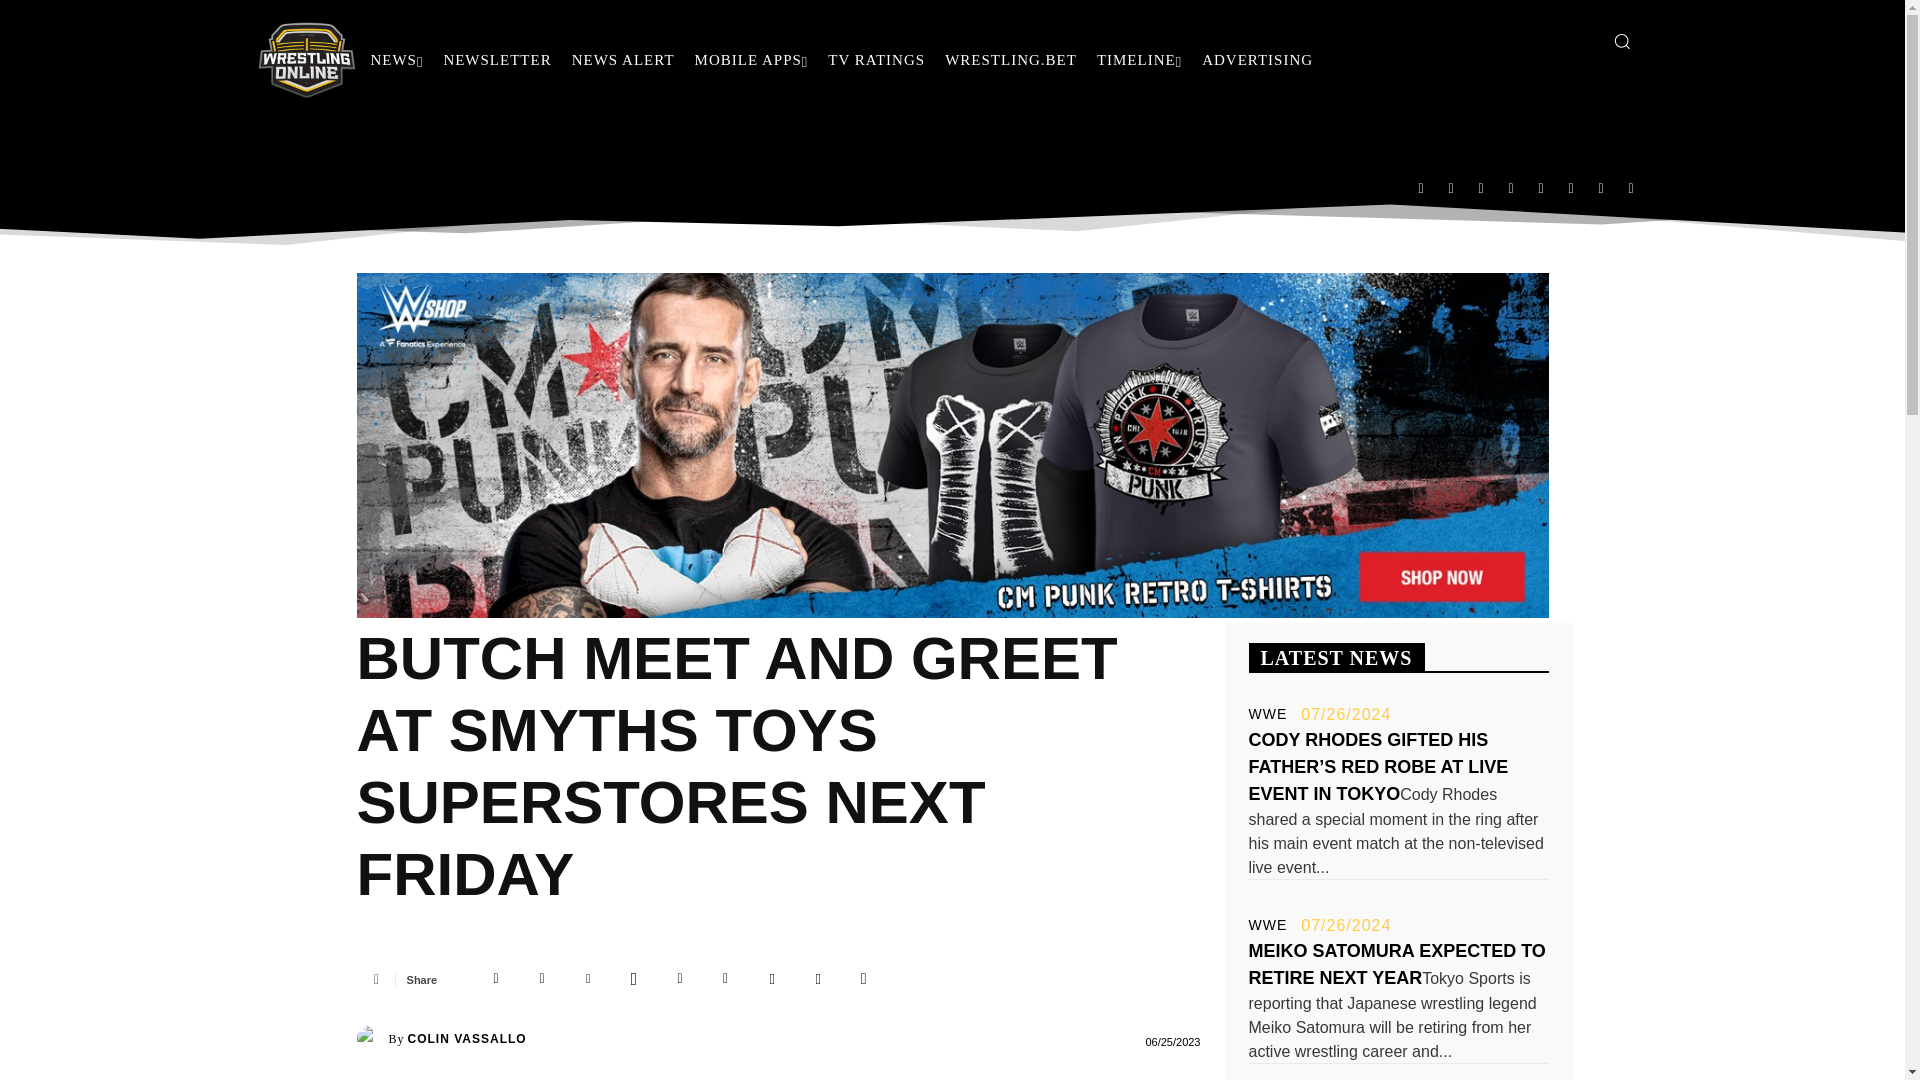  Describe the element at coordinates (1481, 187) in the screenshot. I see `Mail` at that location.